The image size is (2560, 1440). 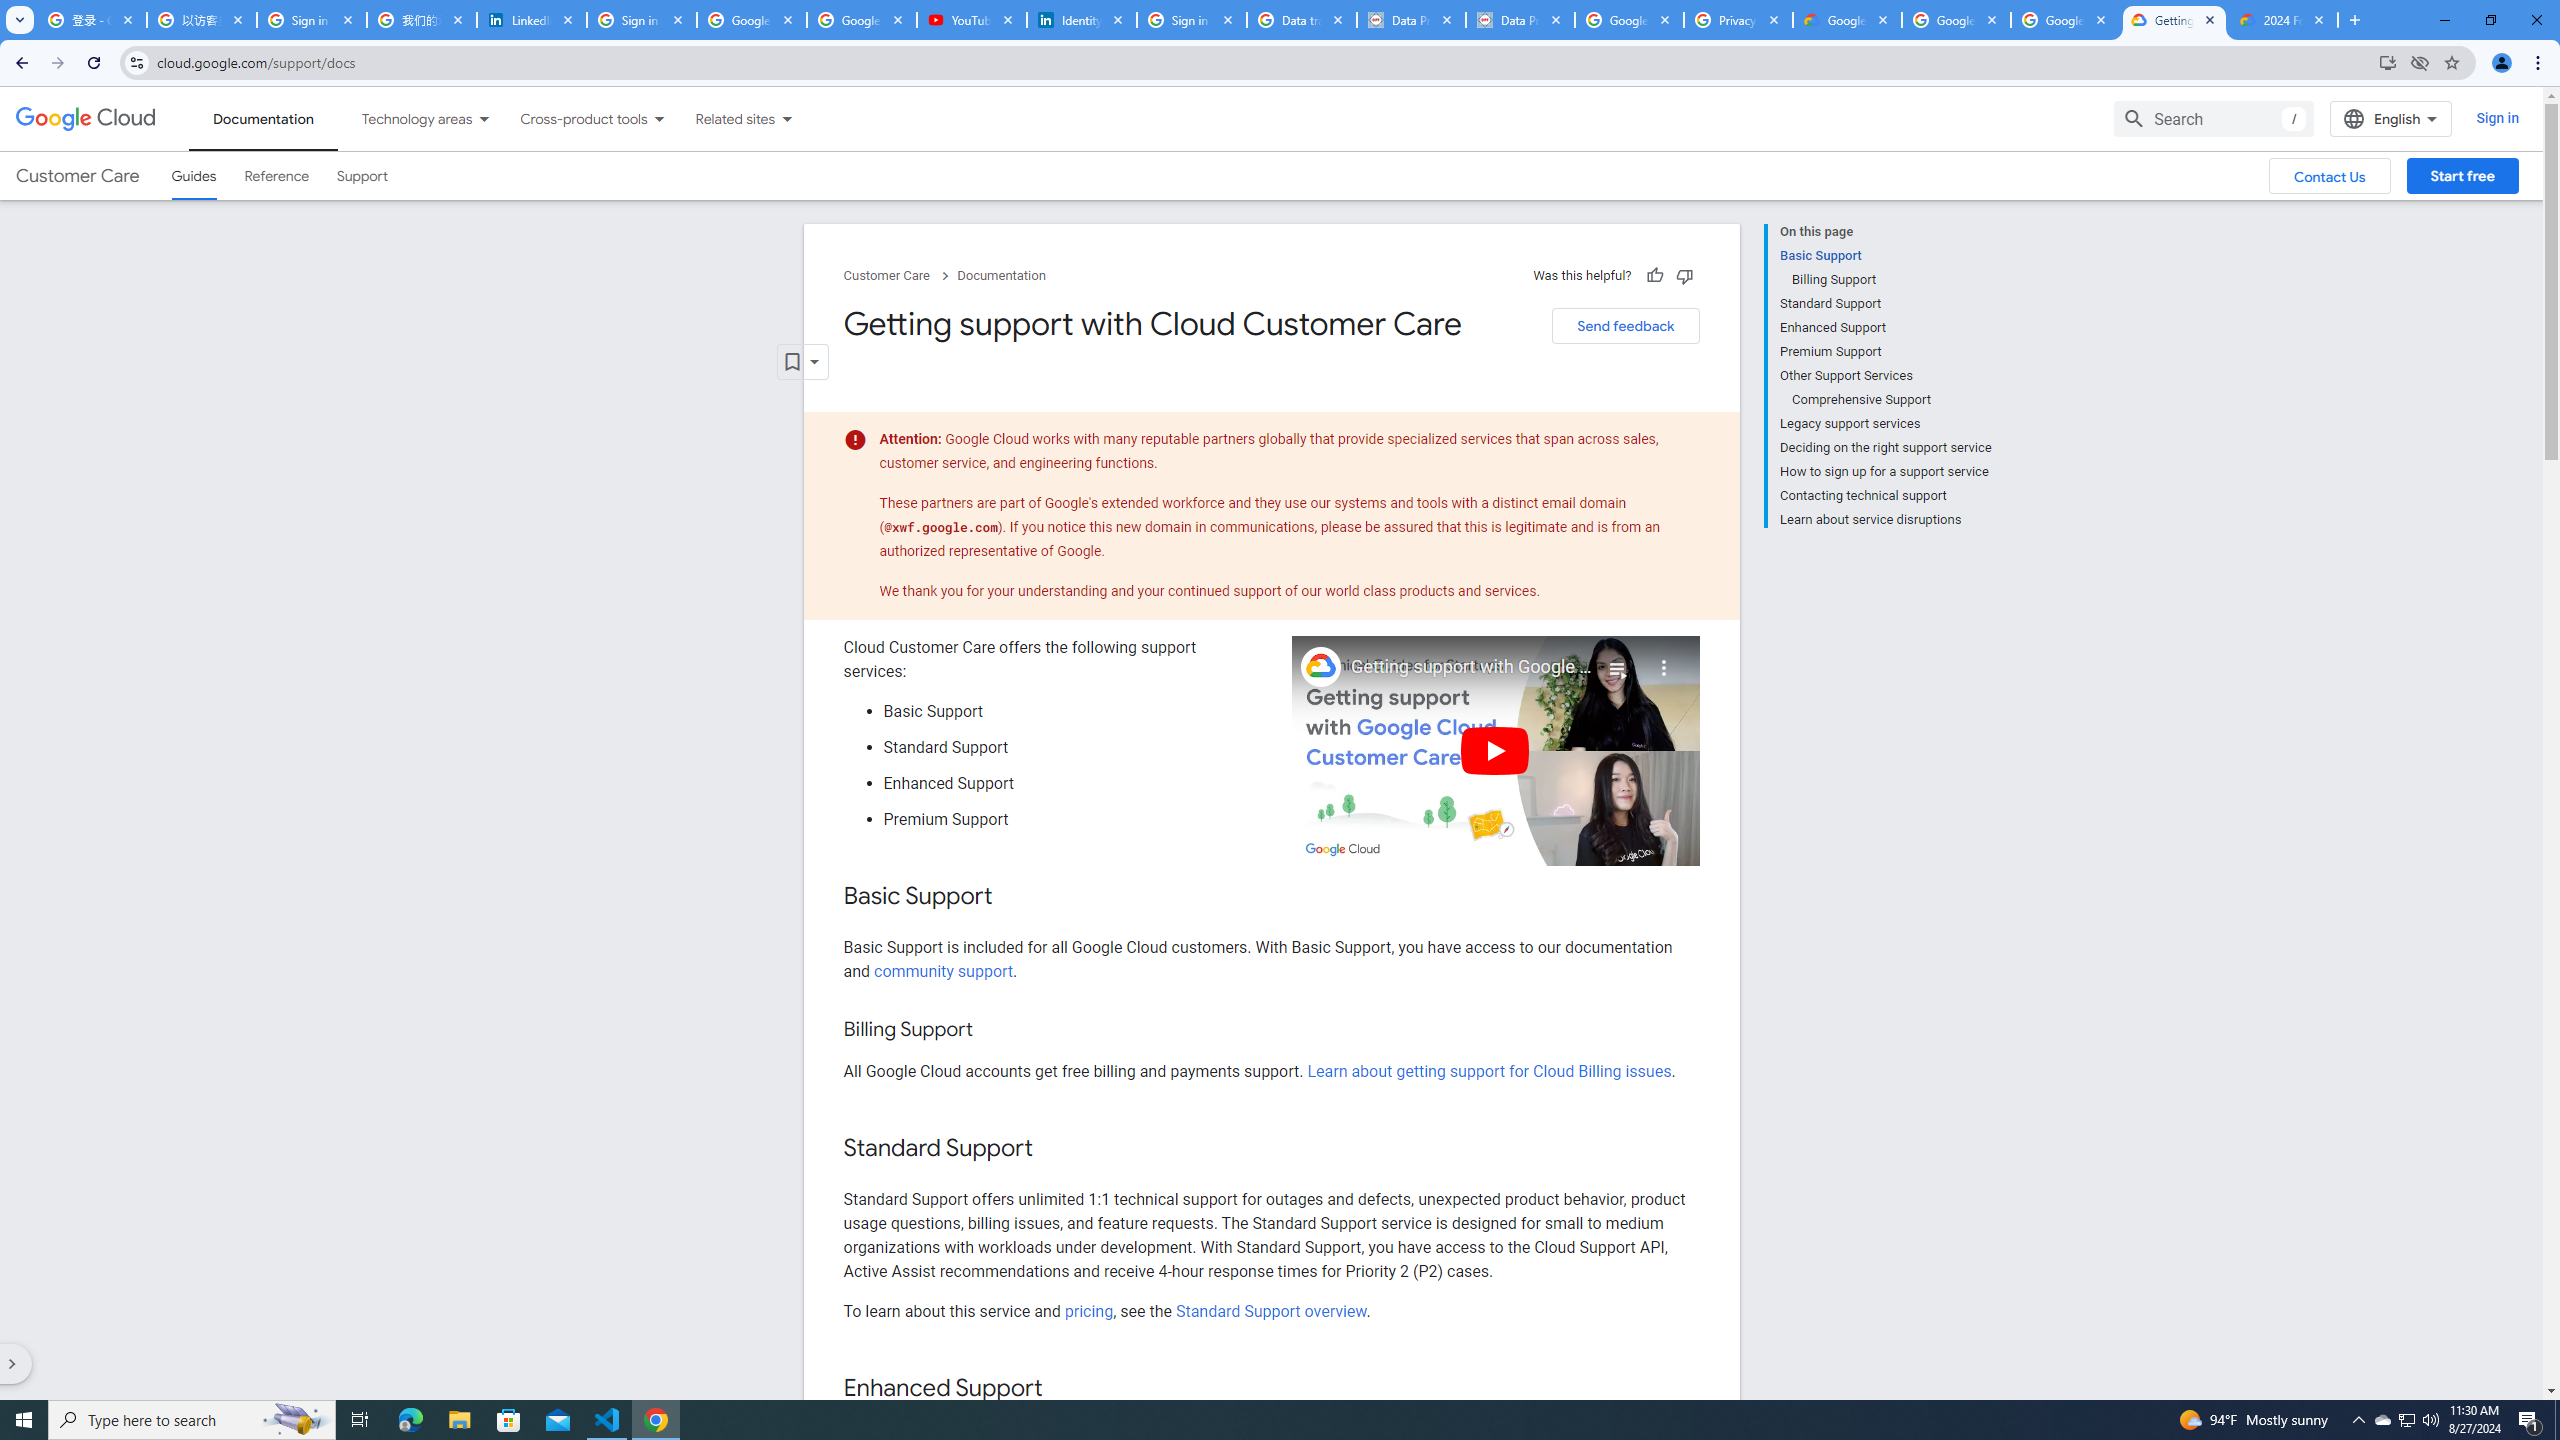 I want to click on Data Privacy Framework, so click(x=1412, y=20).